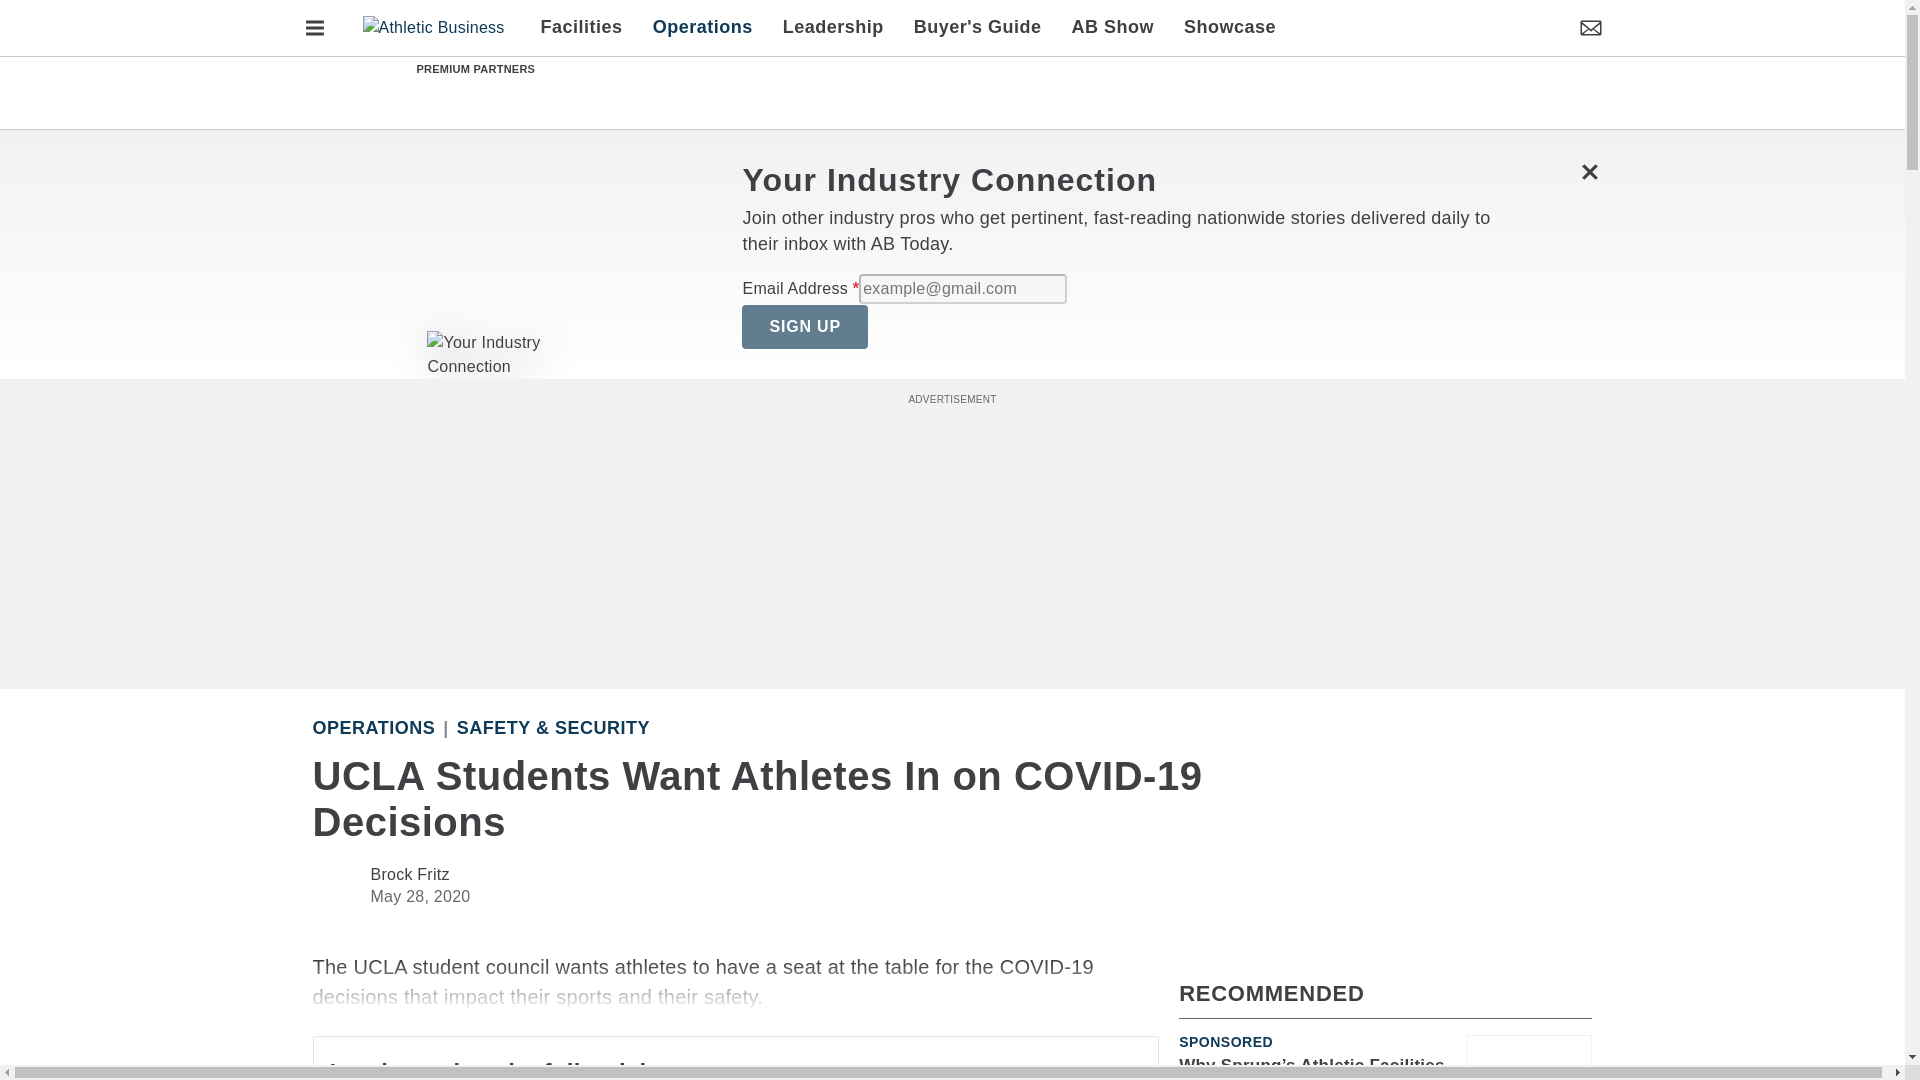  Describe the element at coordinates (833, 28) in the screenshot. I see `Leadership` at that location.